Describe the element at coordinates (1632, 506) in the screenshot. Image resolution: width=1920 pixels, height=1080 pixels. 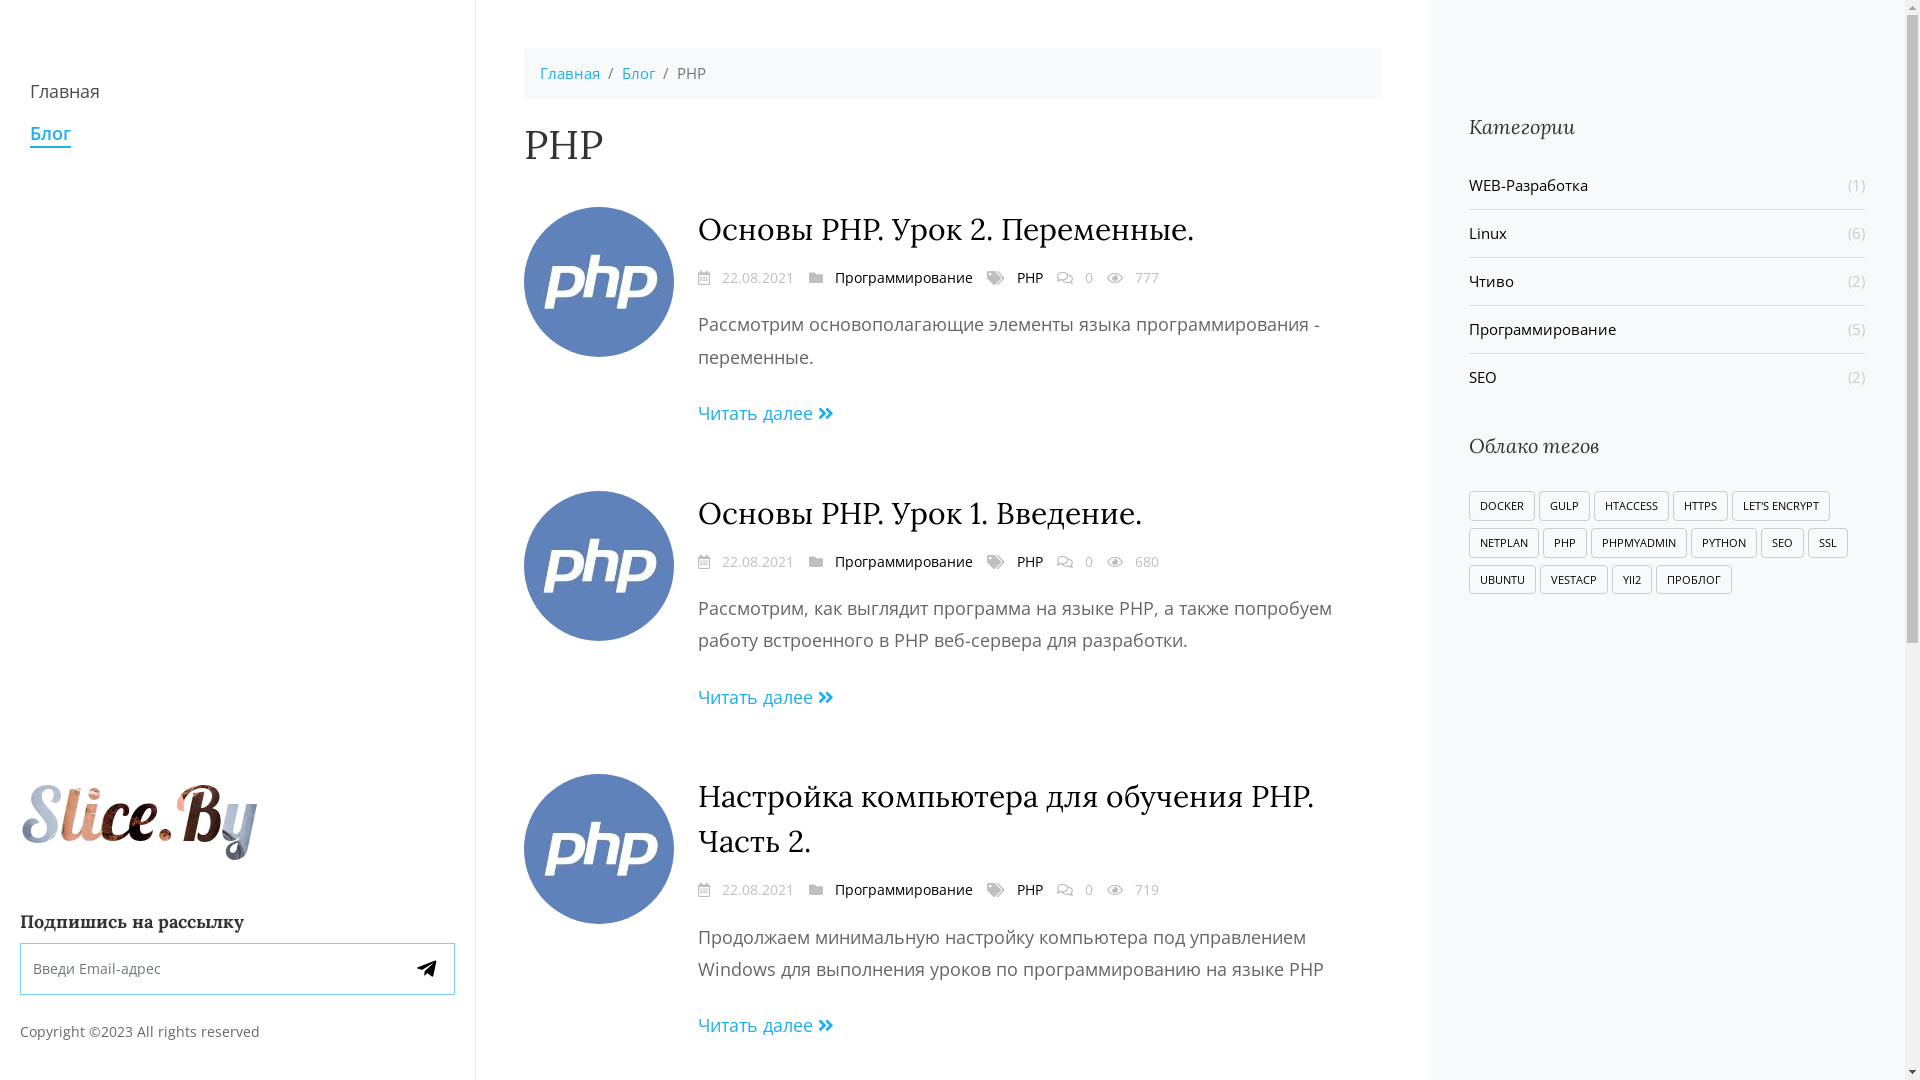
I see `HTACCESS` at that location.